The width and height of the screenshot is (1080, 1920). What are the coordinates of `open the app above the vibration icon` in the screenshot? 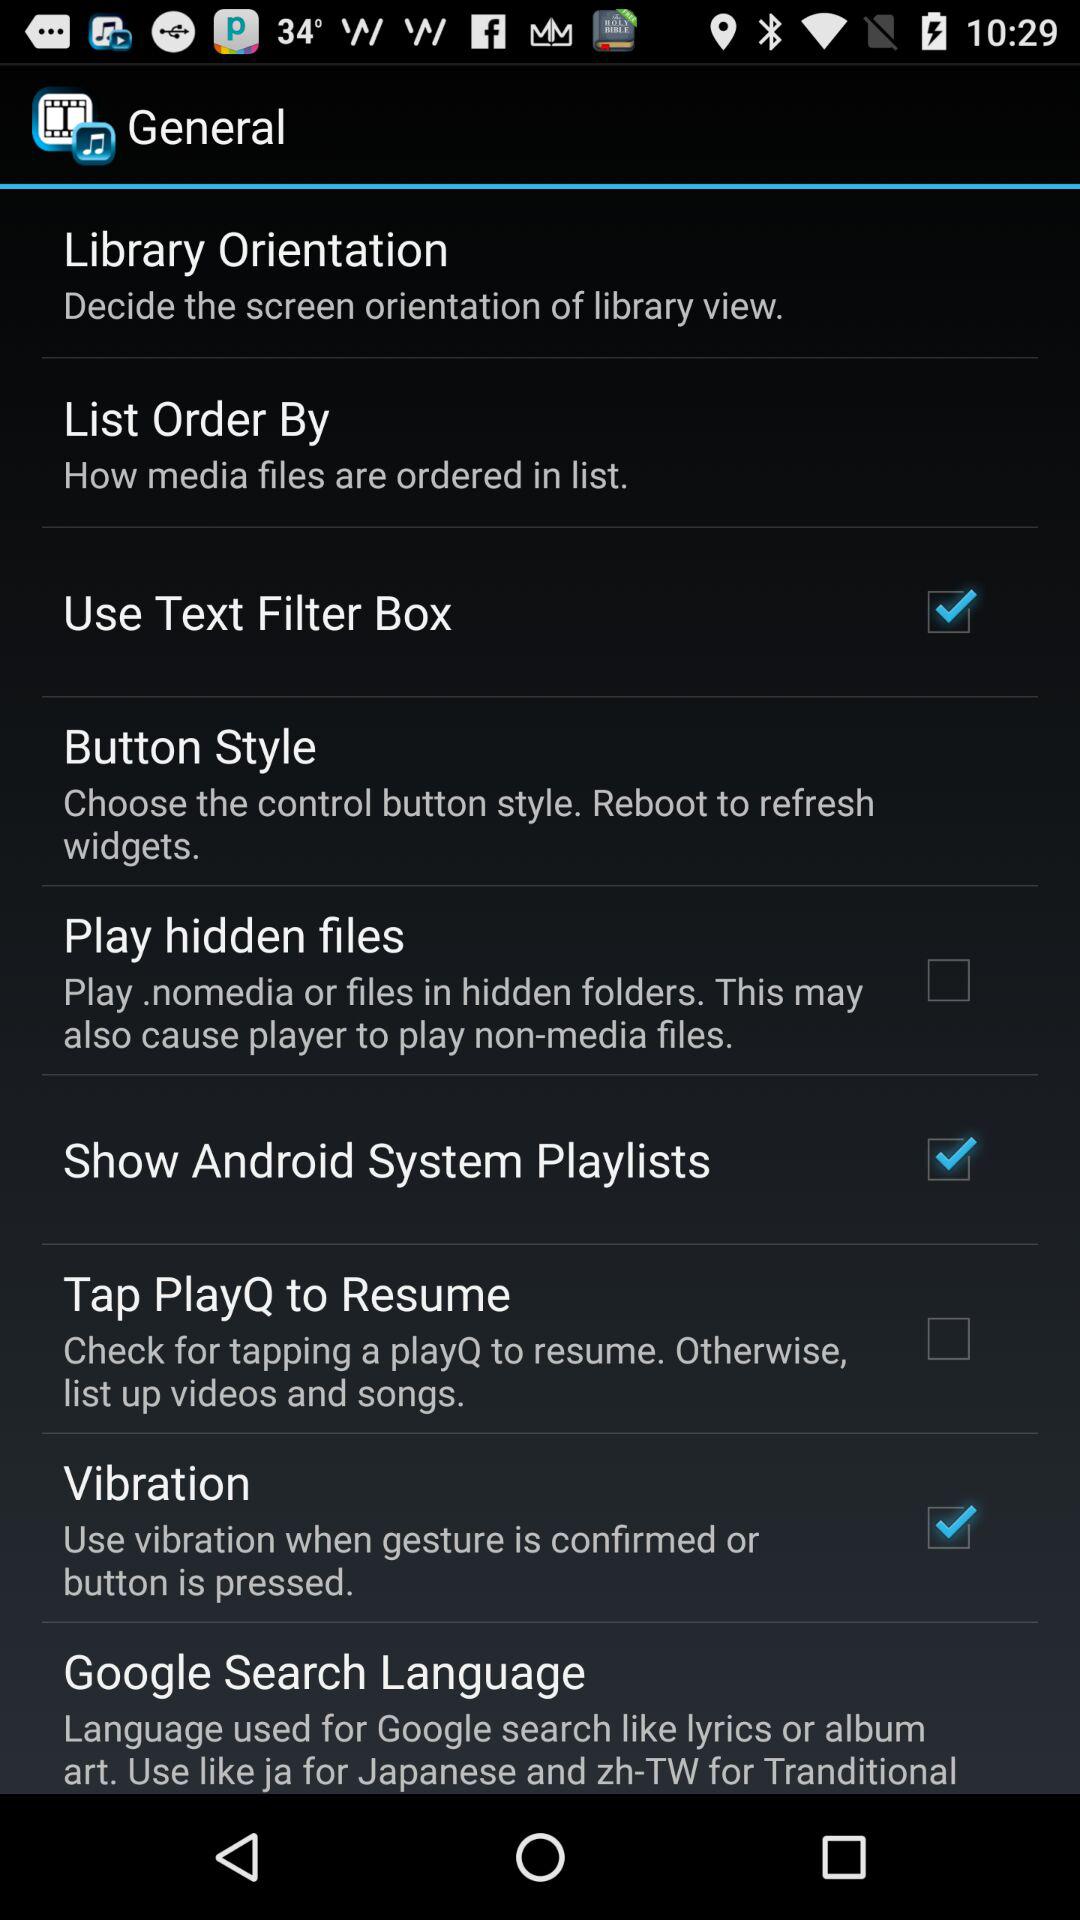 It's located at (464, 1370).